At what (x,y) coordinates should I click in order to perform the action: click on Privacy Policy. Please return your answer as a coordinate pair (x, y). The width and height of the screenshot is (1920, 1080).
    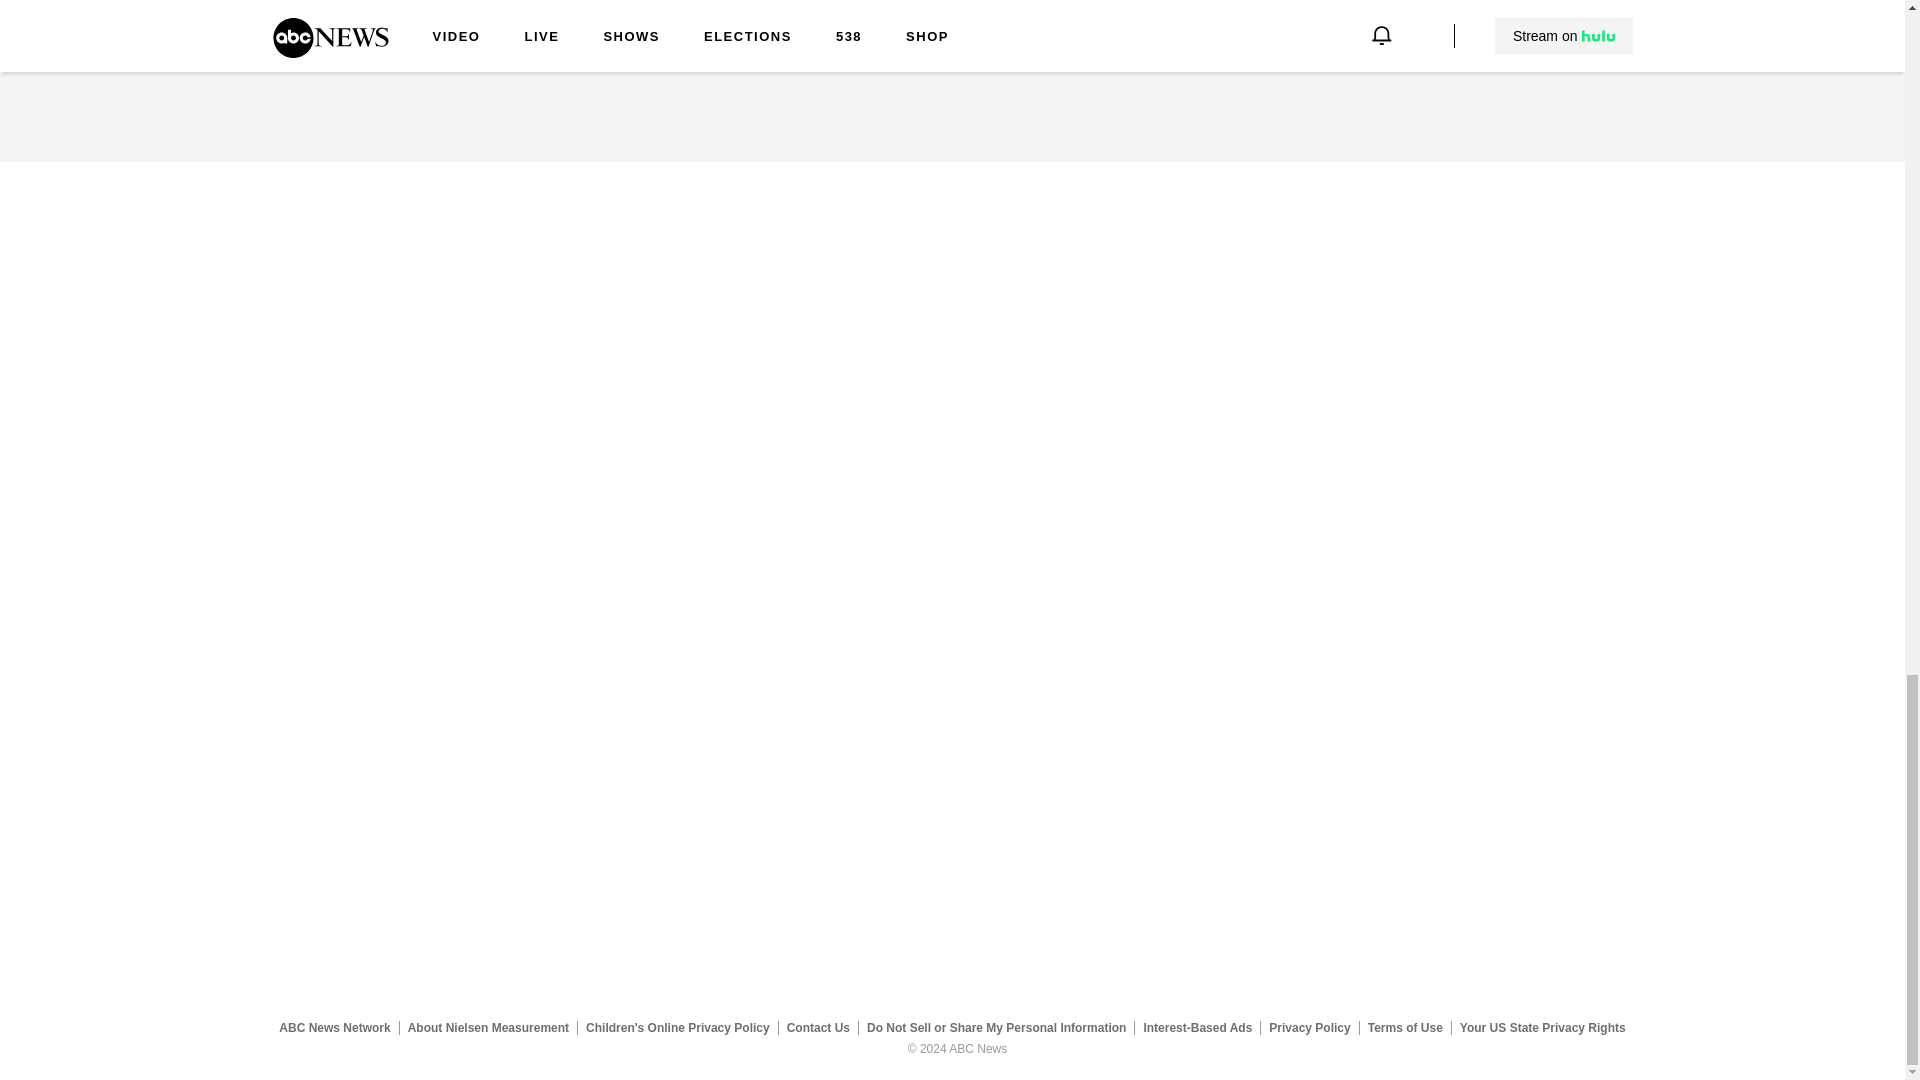
    Looking at the image, I should click on (1310, 1027).